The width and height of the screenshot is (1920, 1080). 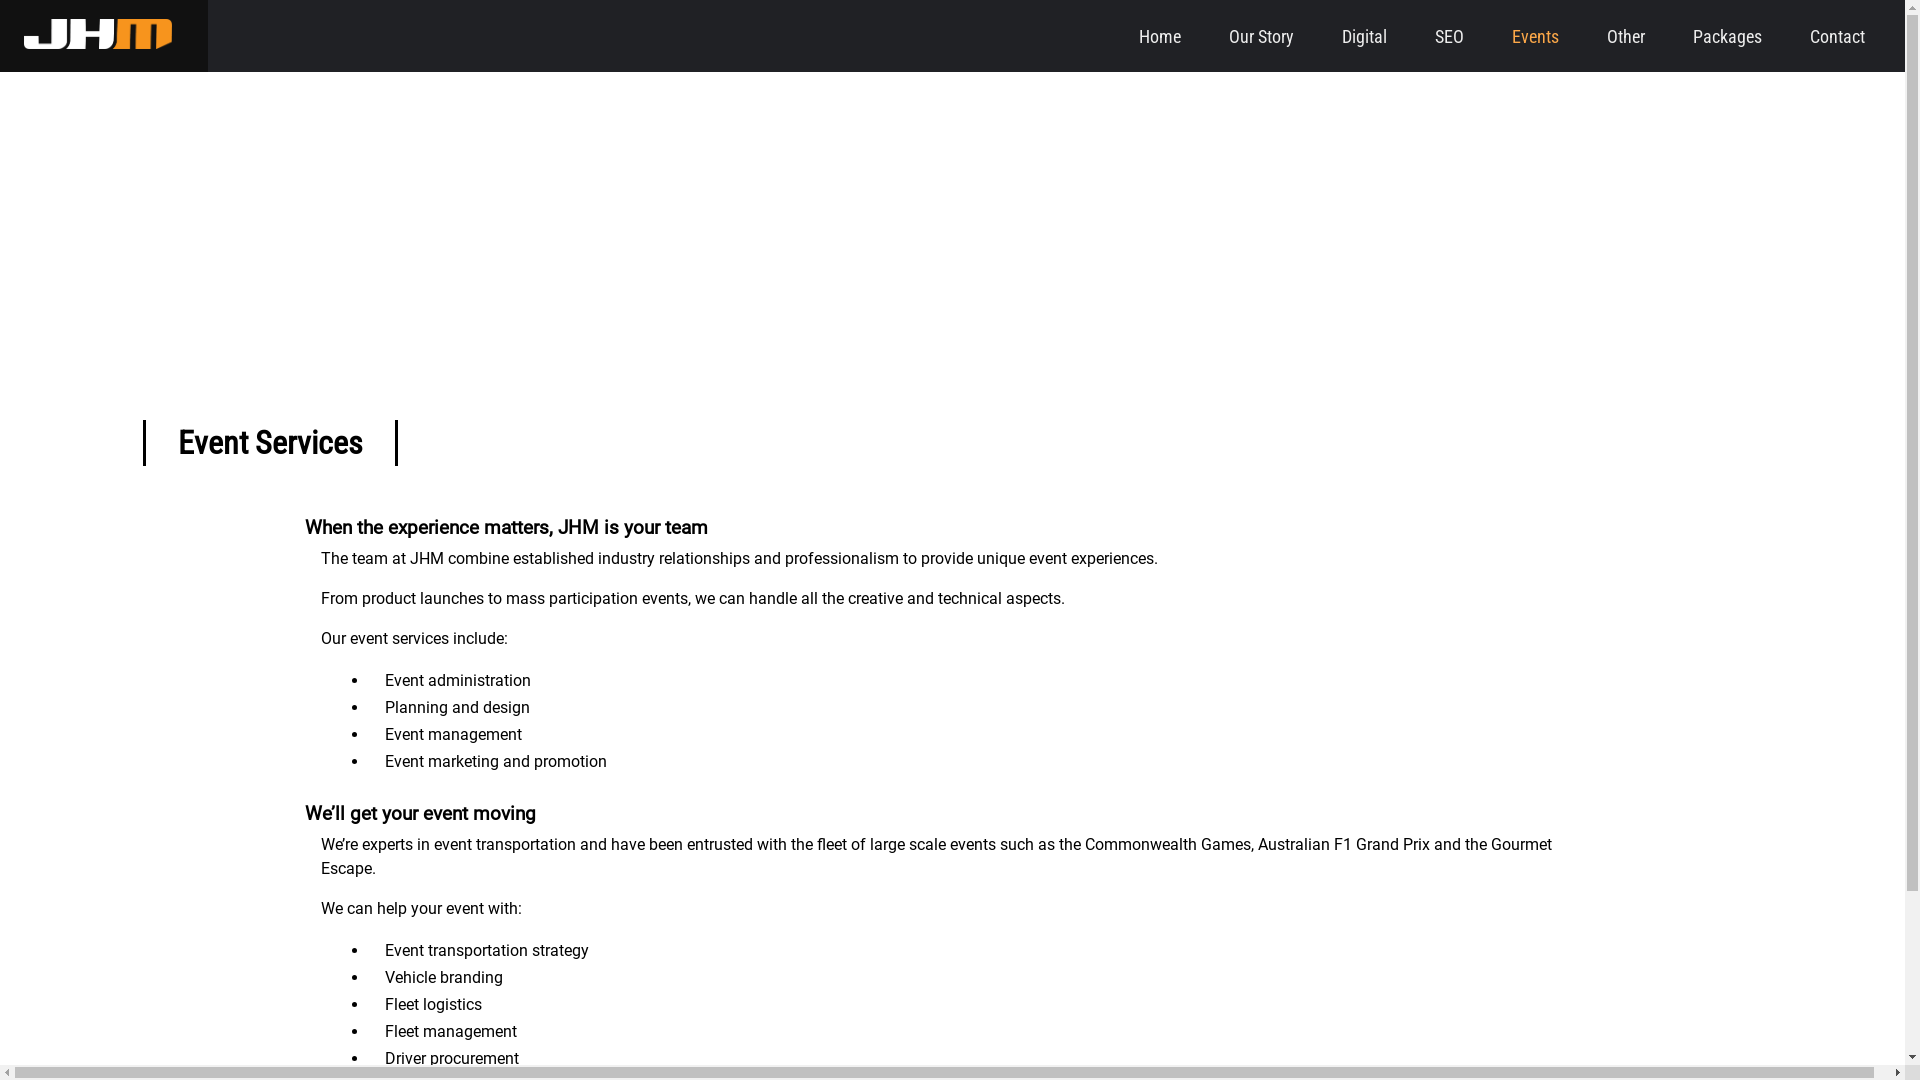 What do you see at coordinates (1728, 36) in the screenshot?
I see `Packages` at bounding box center [1728, 36].